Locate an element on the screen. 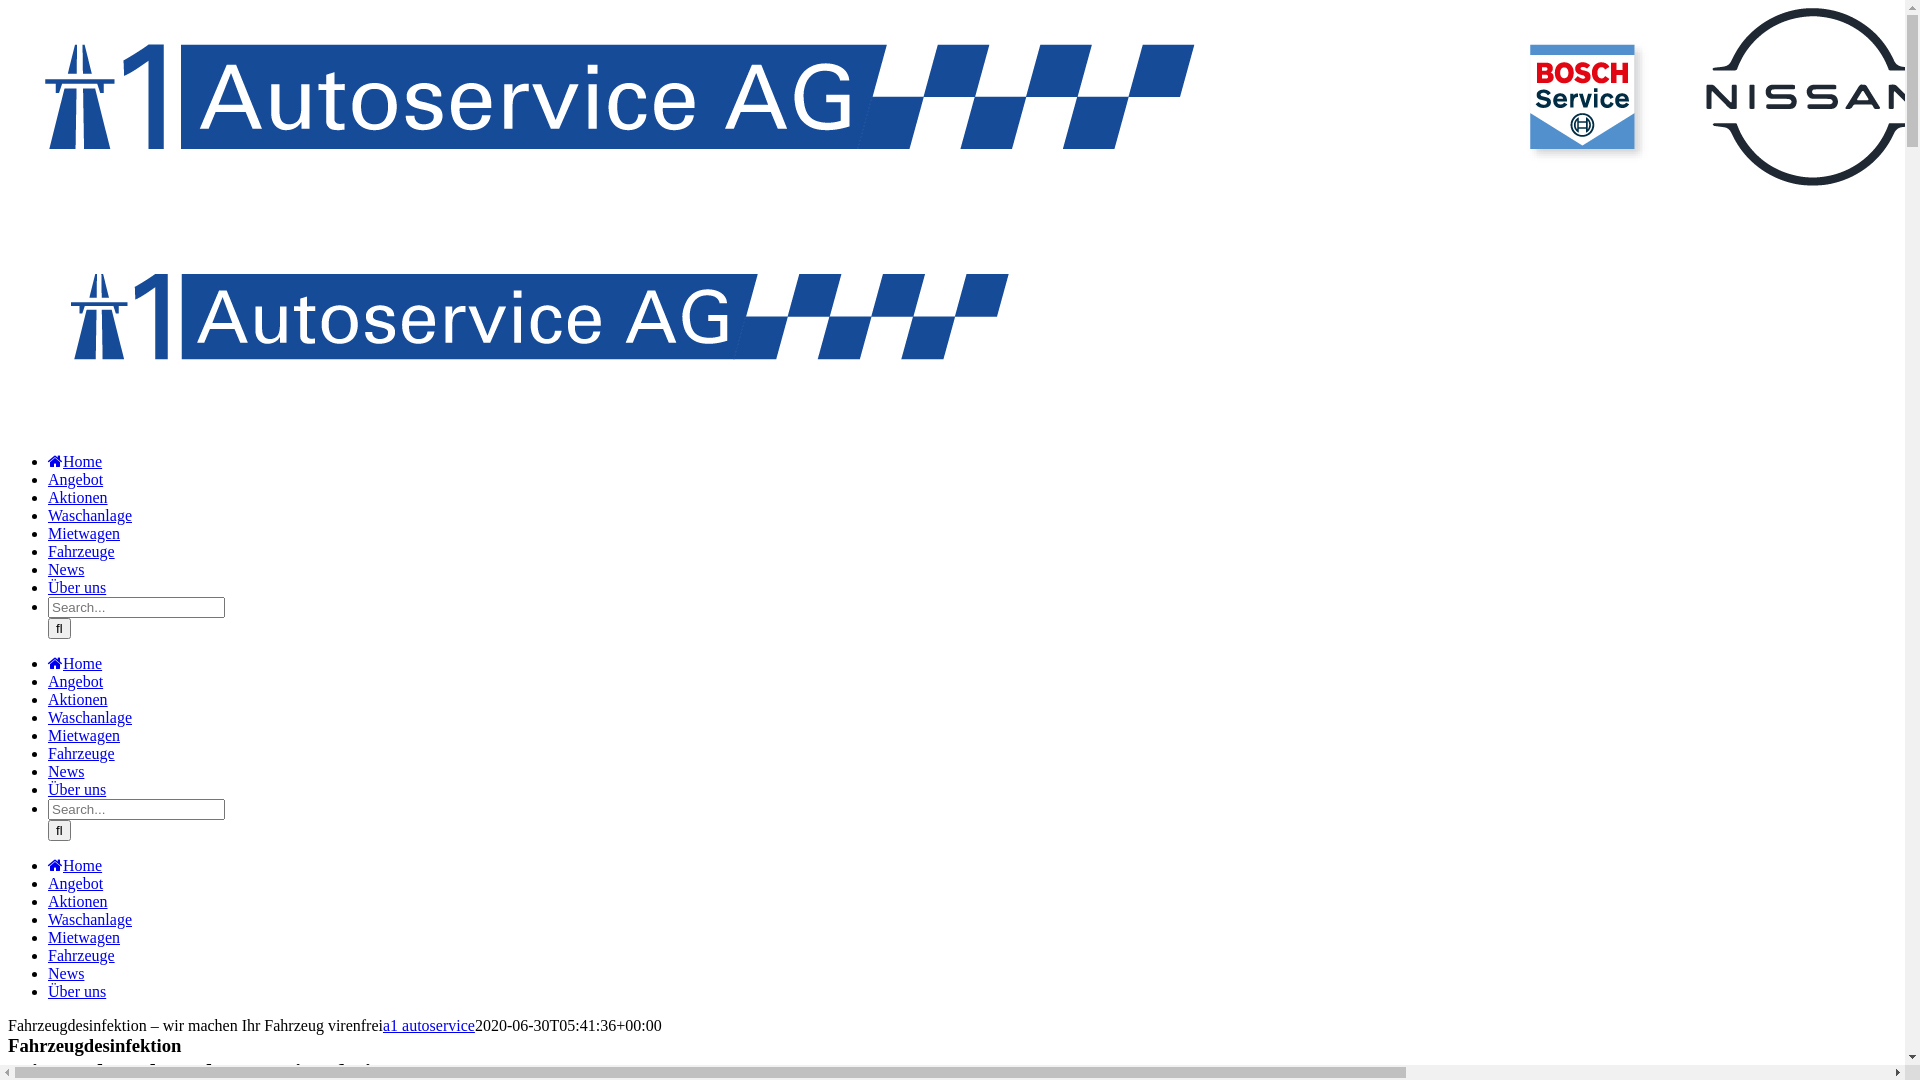  Angebot is located at coordinates (87, 480).